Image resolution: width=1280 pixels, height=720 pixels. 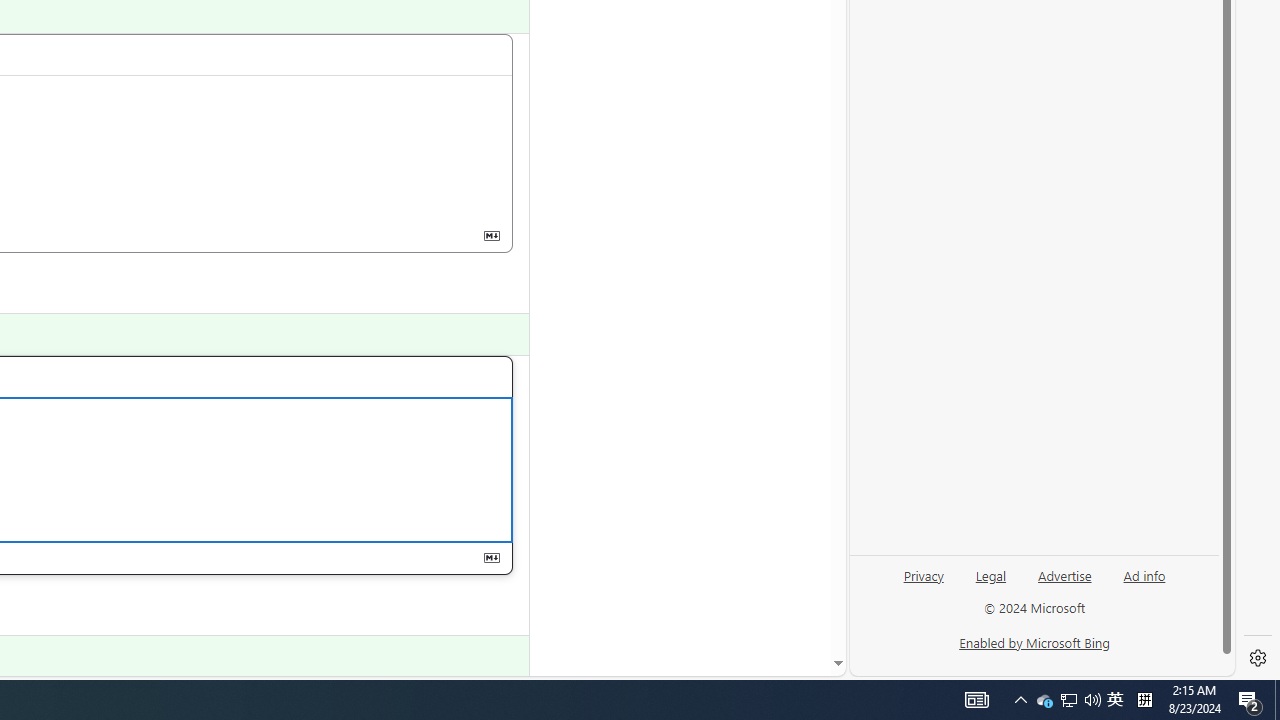 I want to click on Class: s16 gl-icon gl-button-icon , so click(x=491, y=556).